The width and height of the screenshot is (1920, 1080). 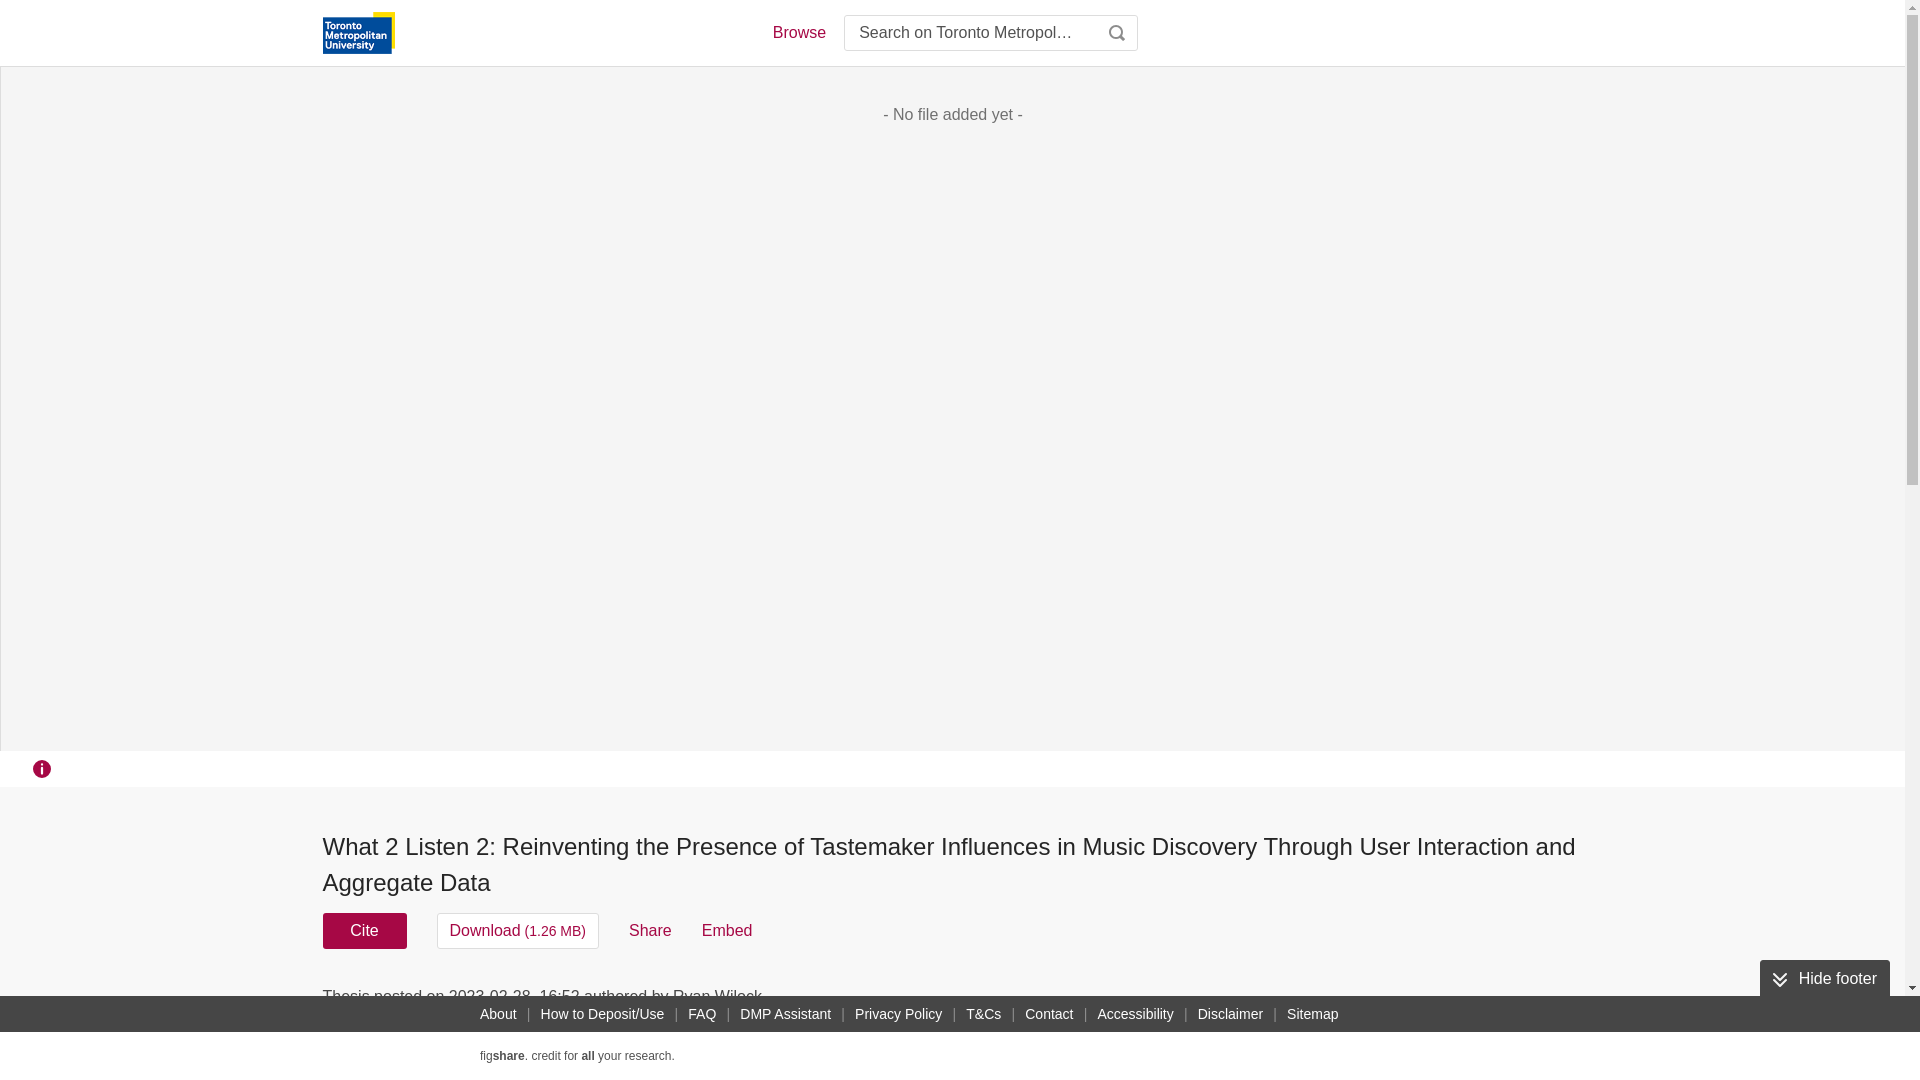 What do you see at coordinates (898, 1014) in the screenshot?
I see `Privacy Policy` at bounding box center [898, 1014].